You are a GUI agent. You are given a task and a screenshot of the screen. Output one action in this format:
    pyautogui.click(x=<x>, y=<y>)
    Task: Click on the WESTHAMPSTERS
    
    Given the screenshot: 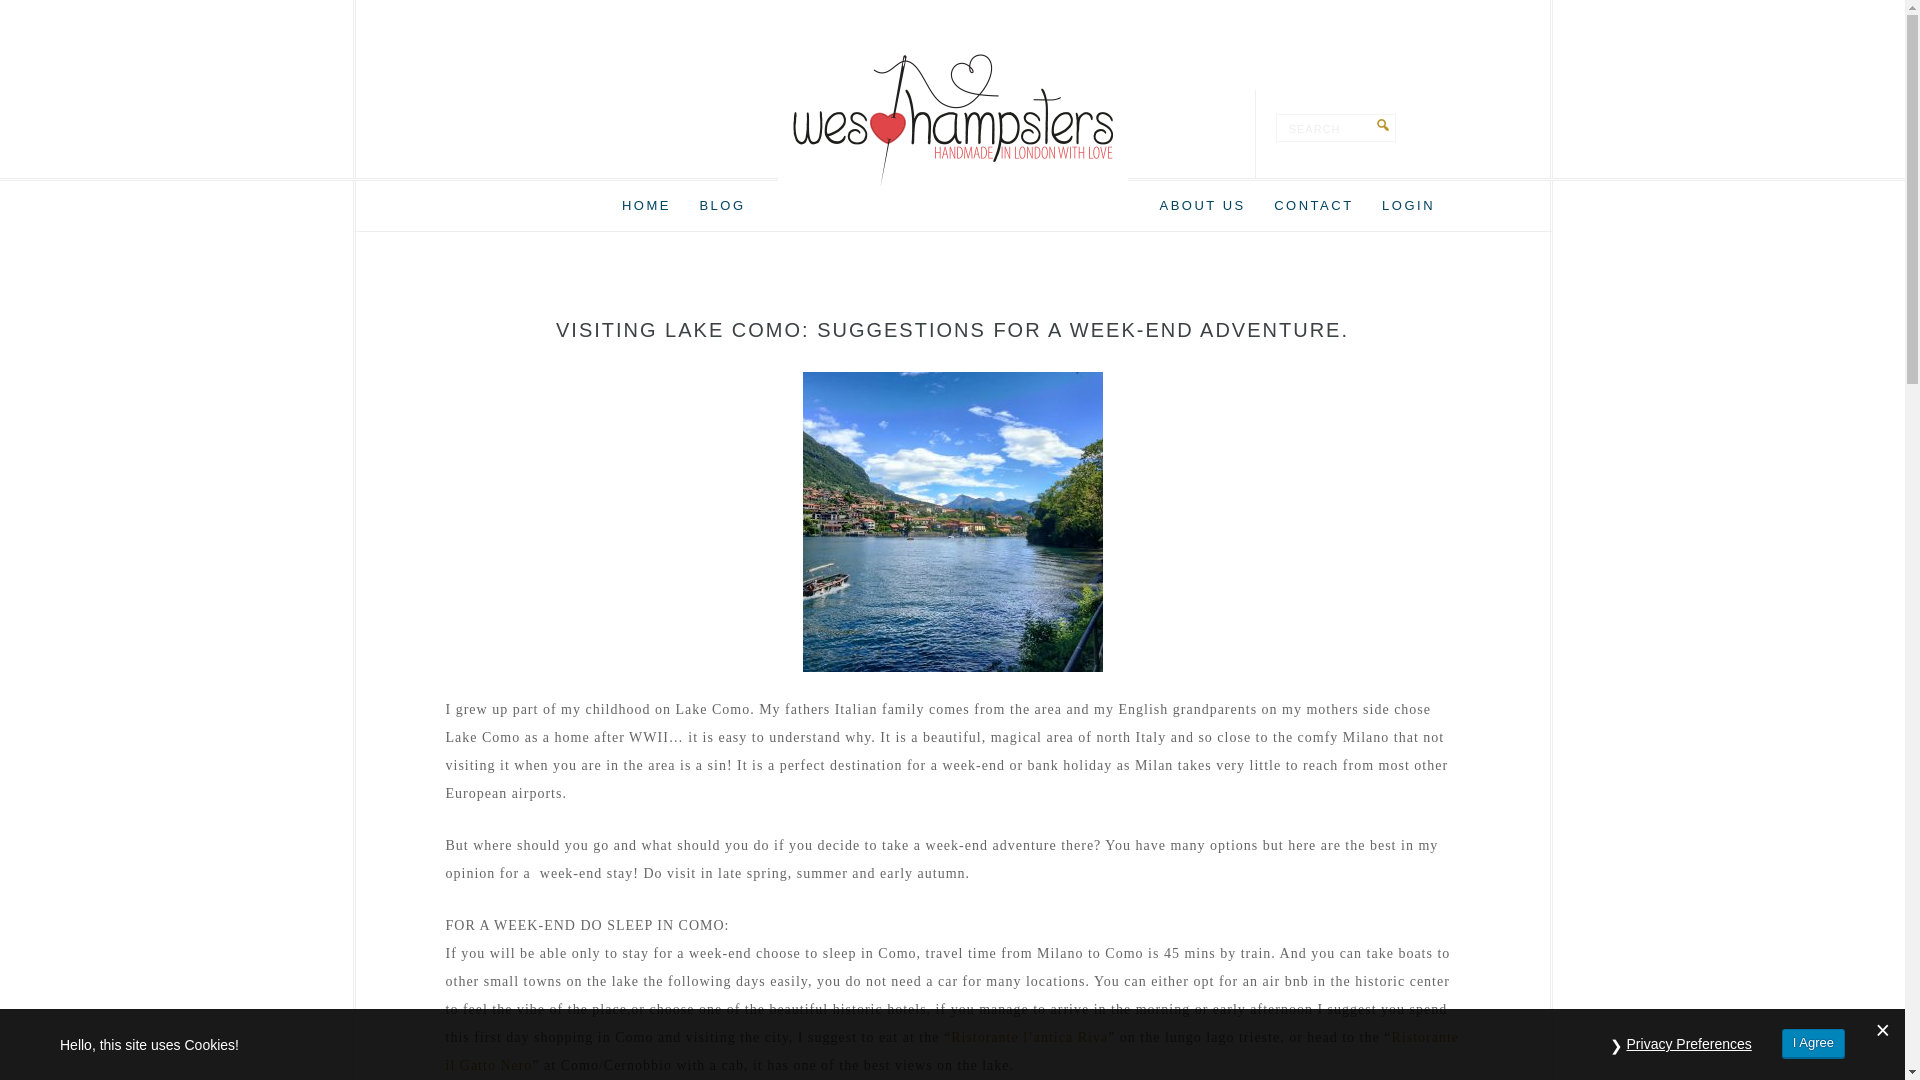 What is the action you would take?
    pyautogui.click(x=952, y=120)
    